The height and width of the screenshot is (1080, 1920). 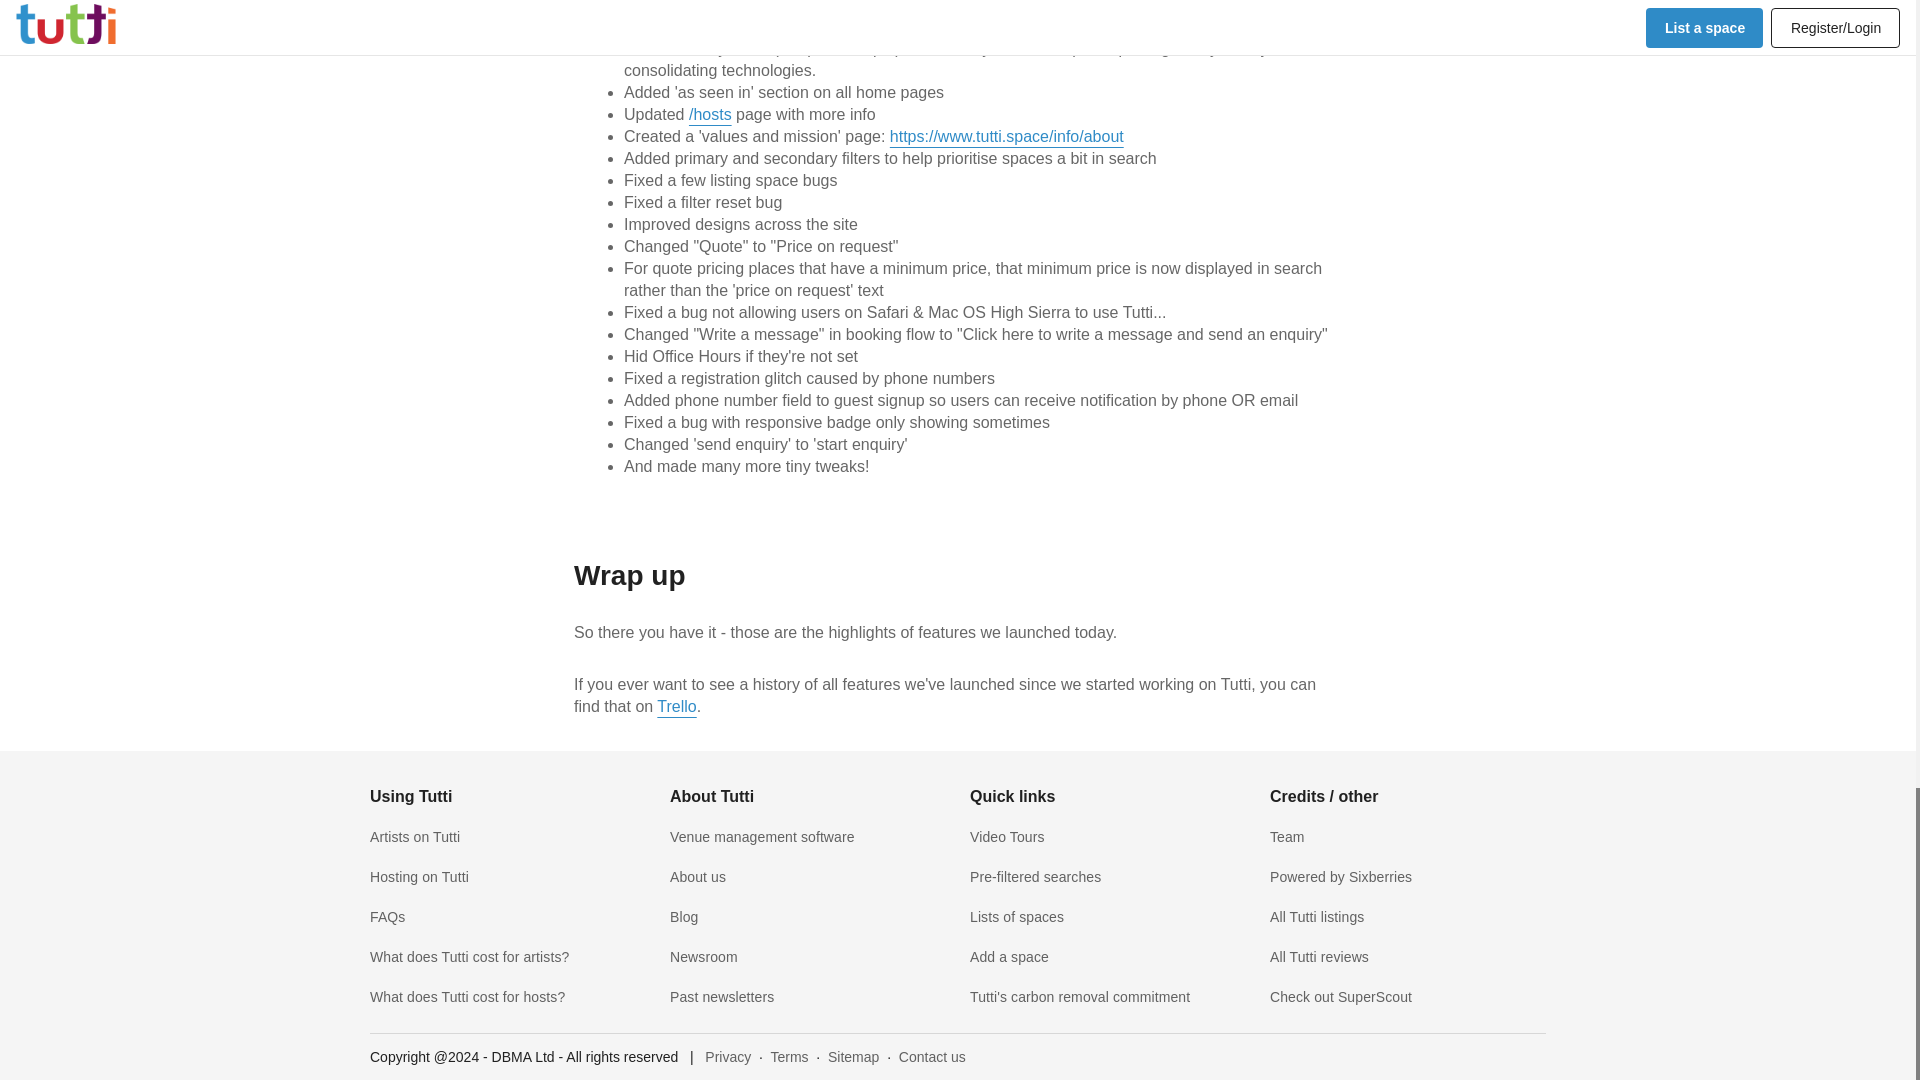 What do you see at coordinates (1287, 836) in the screenshot?
I see `Team` at bounding box center [1287, 836].